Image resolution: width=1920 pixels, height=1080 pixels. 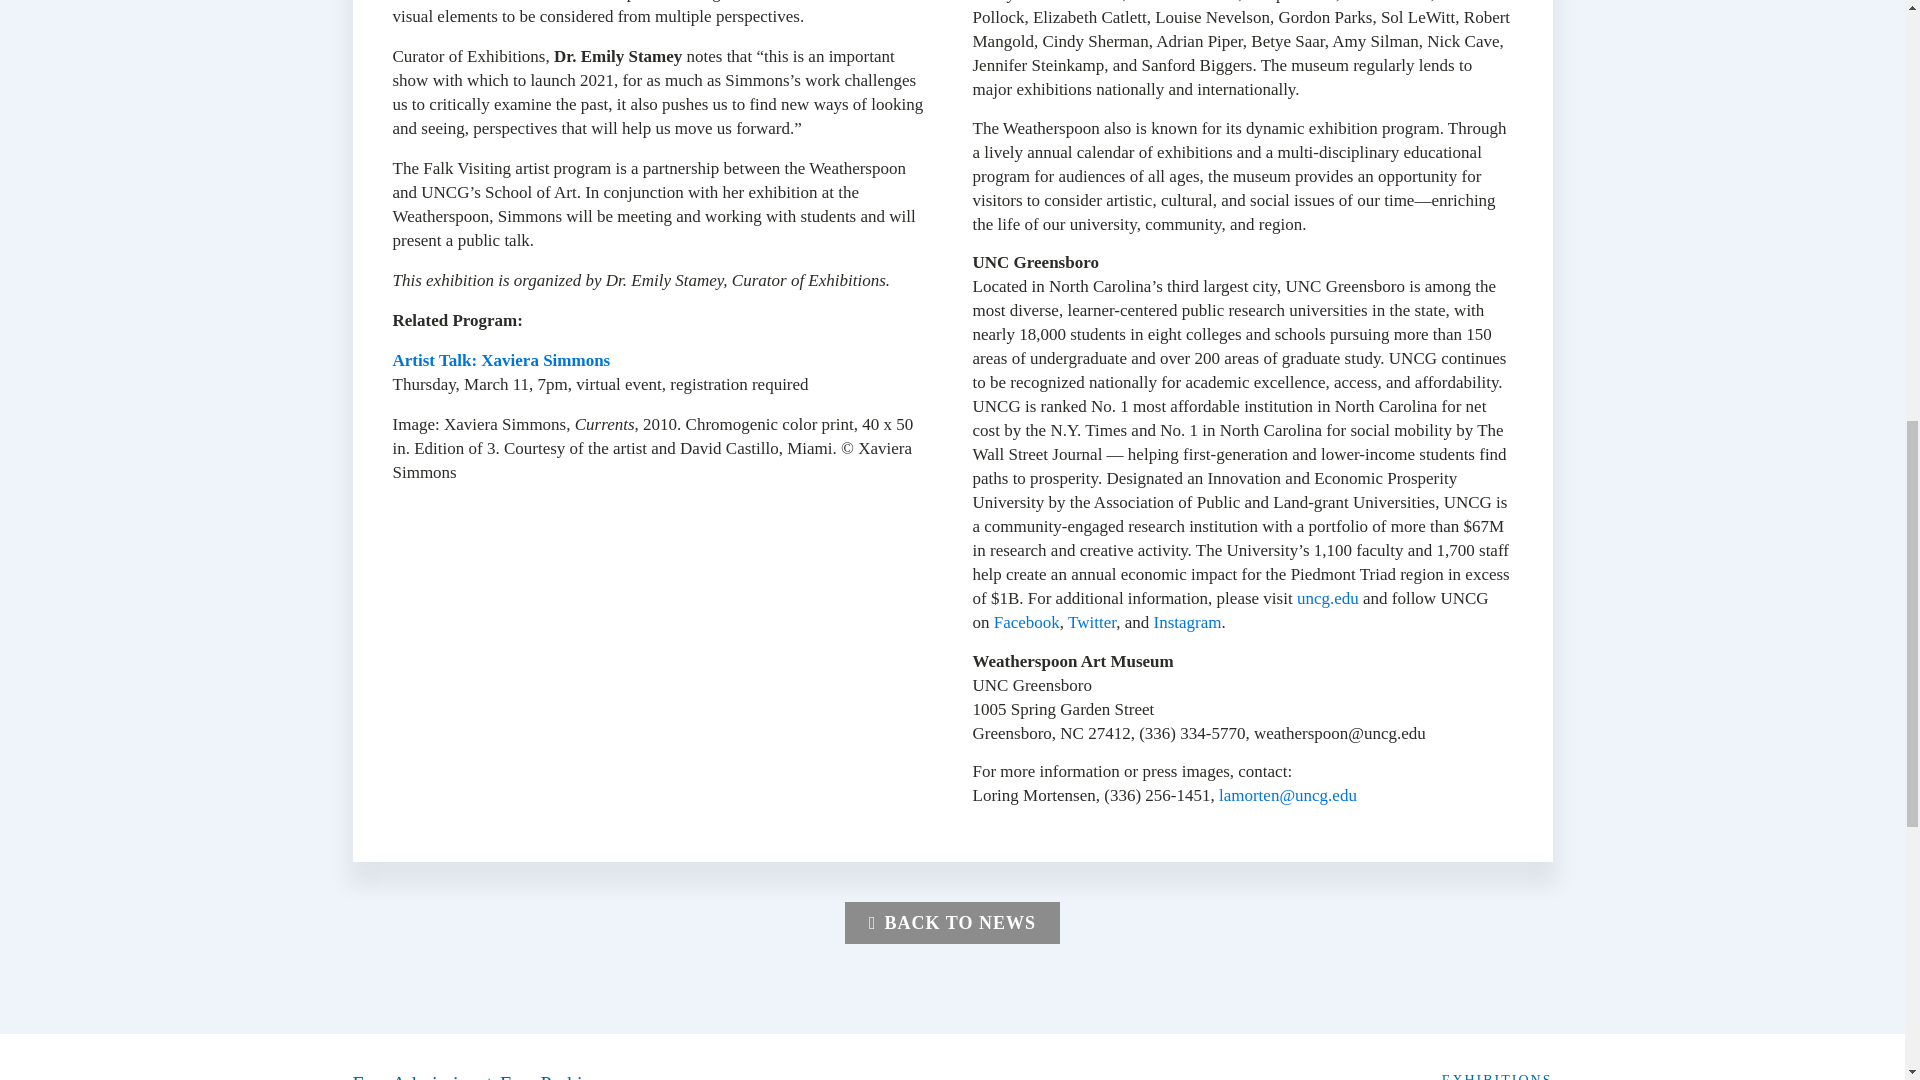 I want to click on Artist Talk: Xaviera Simmons, so click(x=500, y=360).